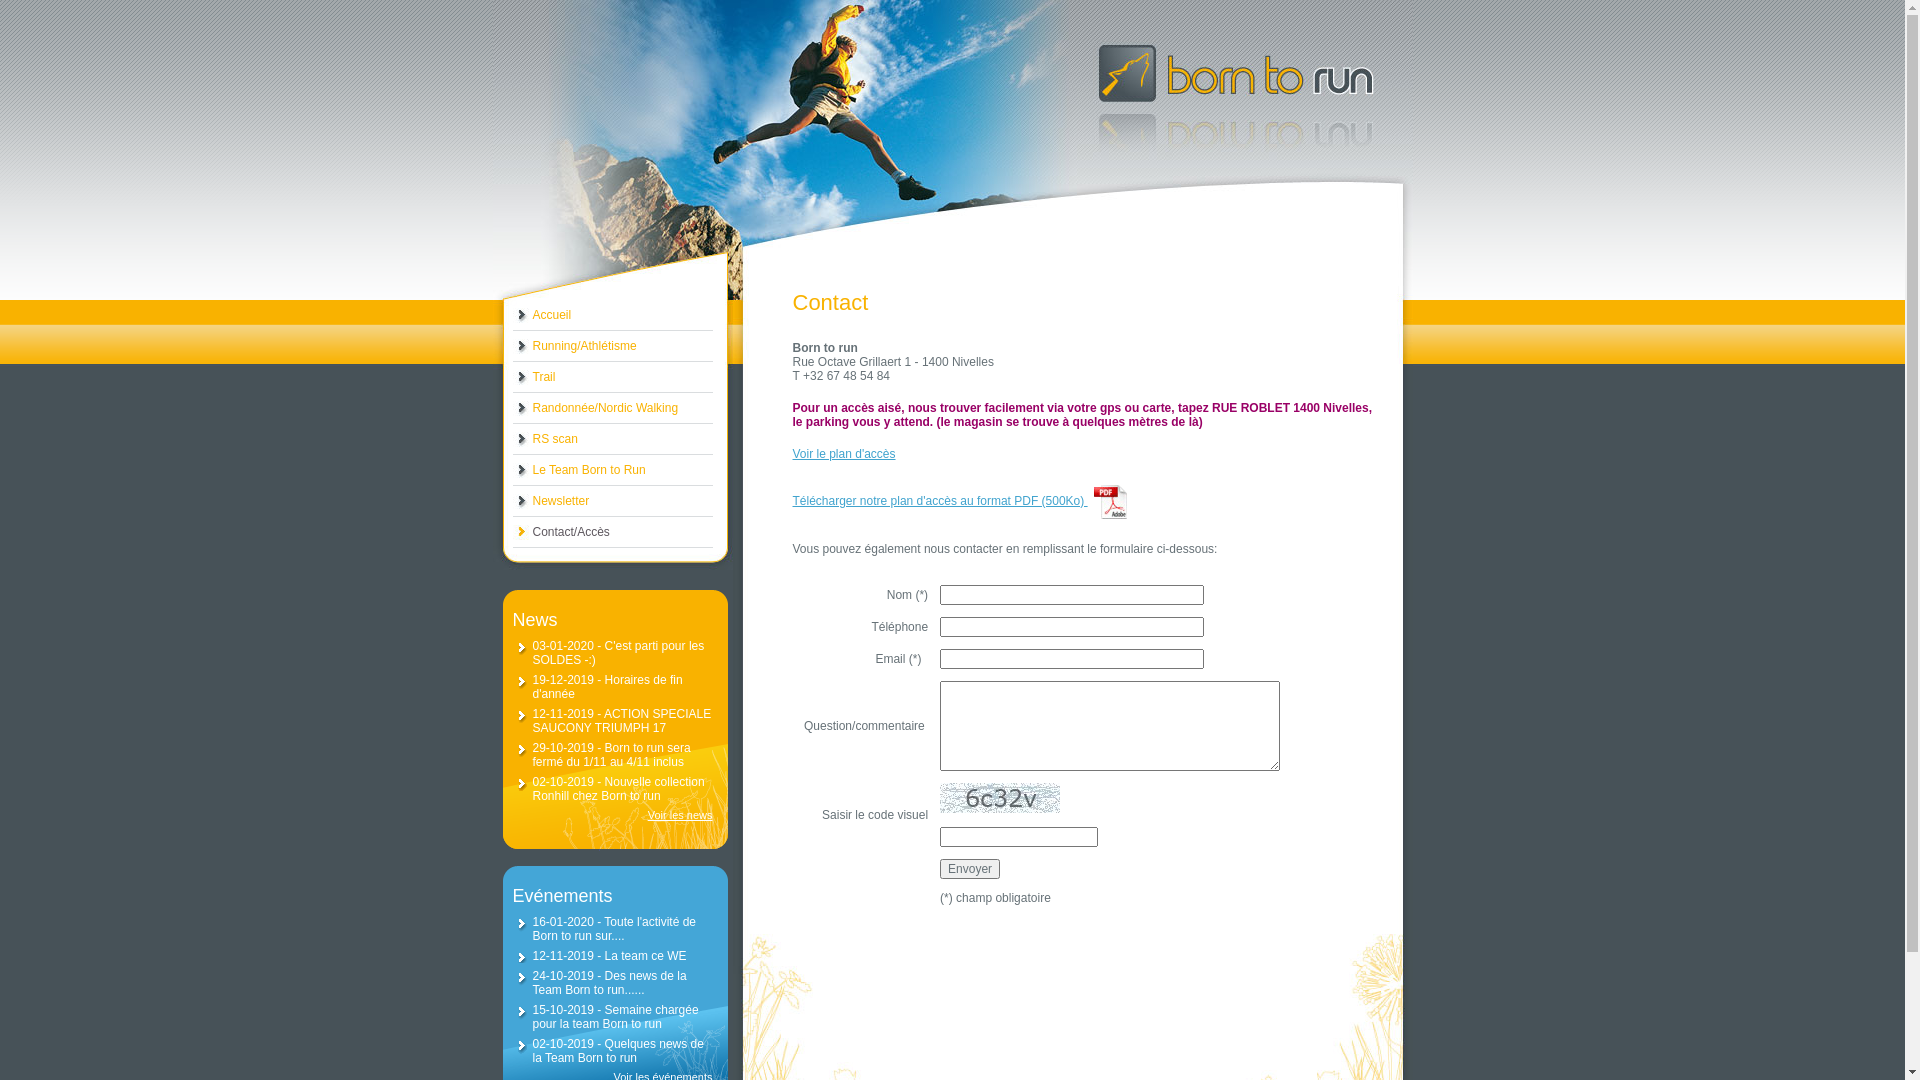  I want to click on Accueil, so click(612, 316).